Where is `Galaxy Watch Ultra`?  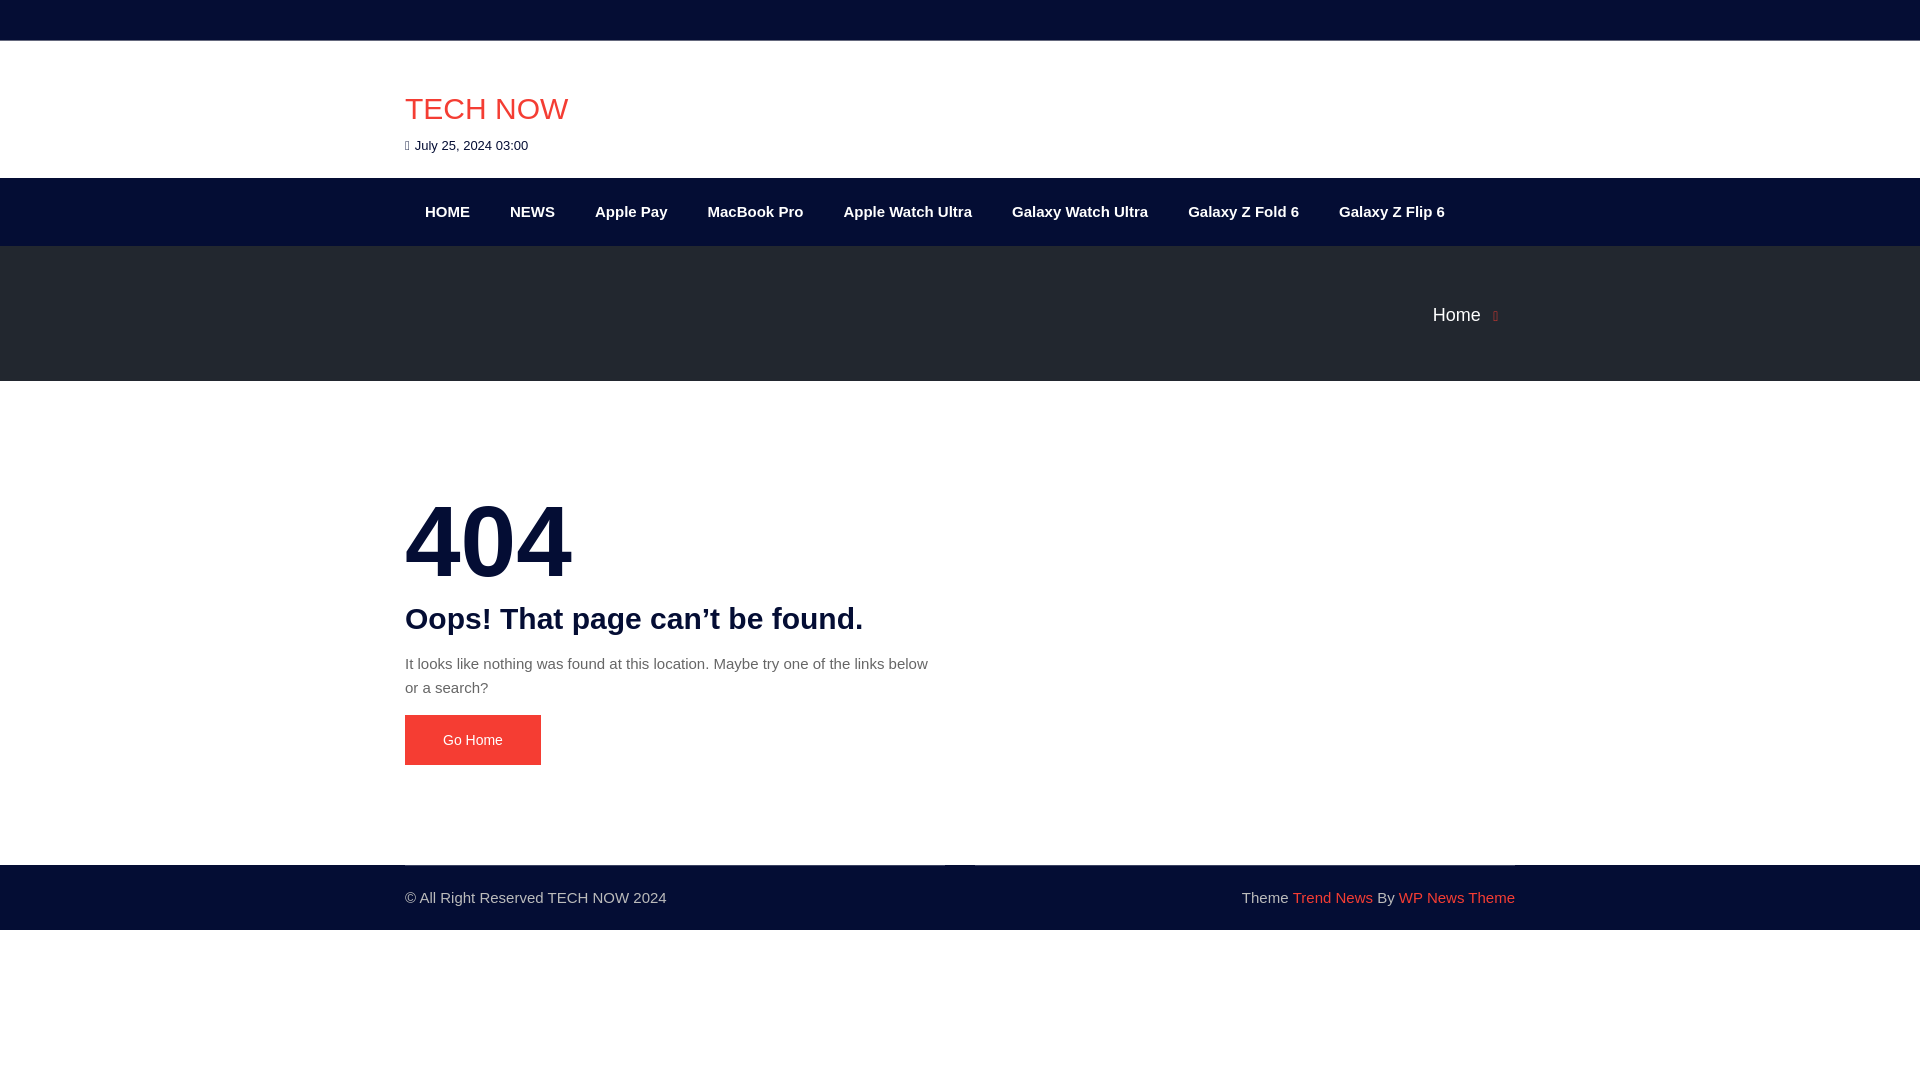
Galaxy Watch Ultra is located at coordinates (1080, 212).